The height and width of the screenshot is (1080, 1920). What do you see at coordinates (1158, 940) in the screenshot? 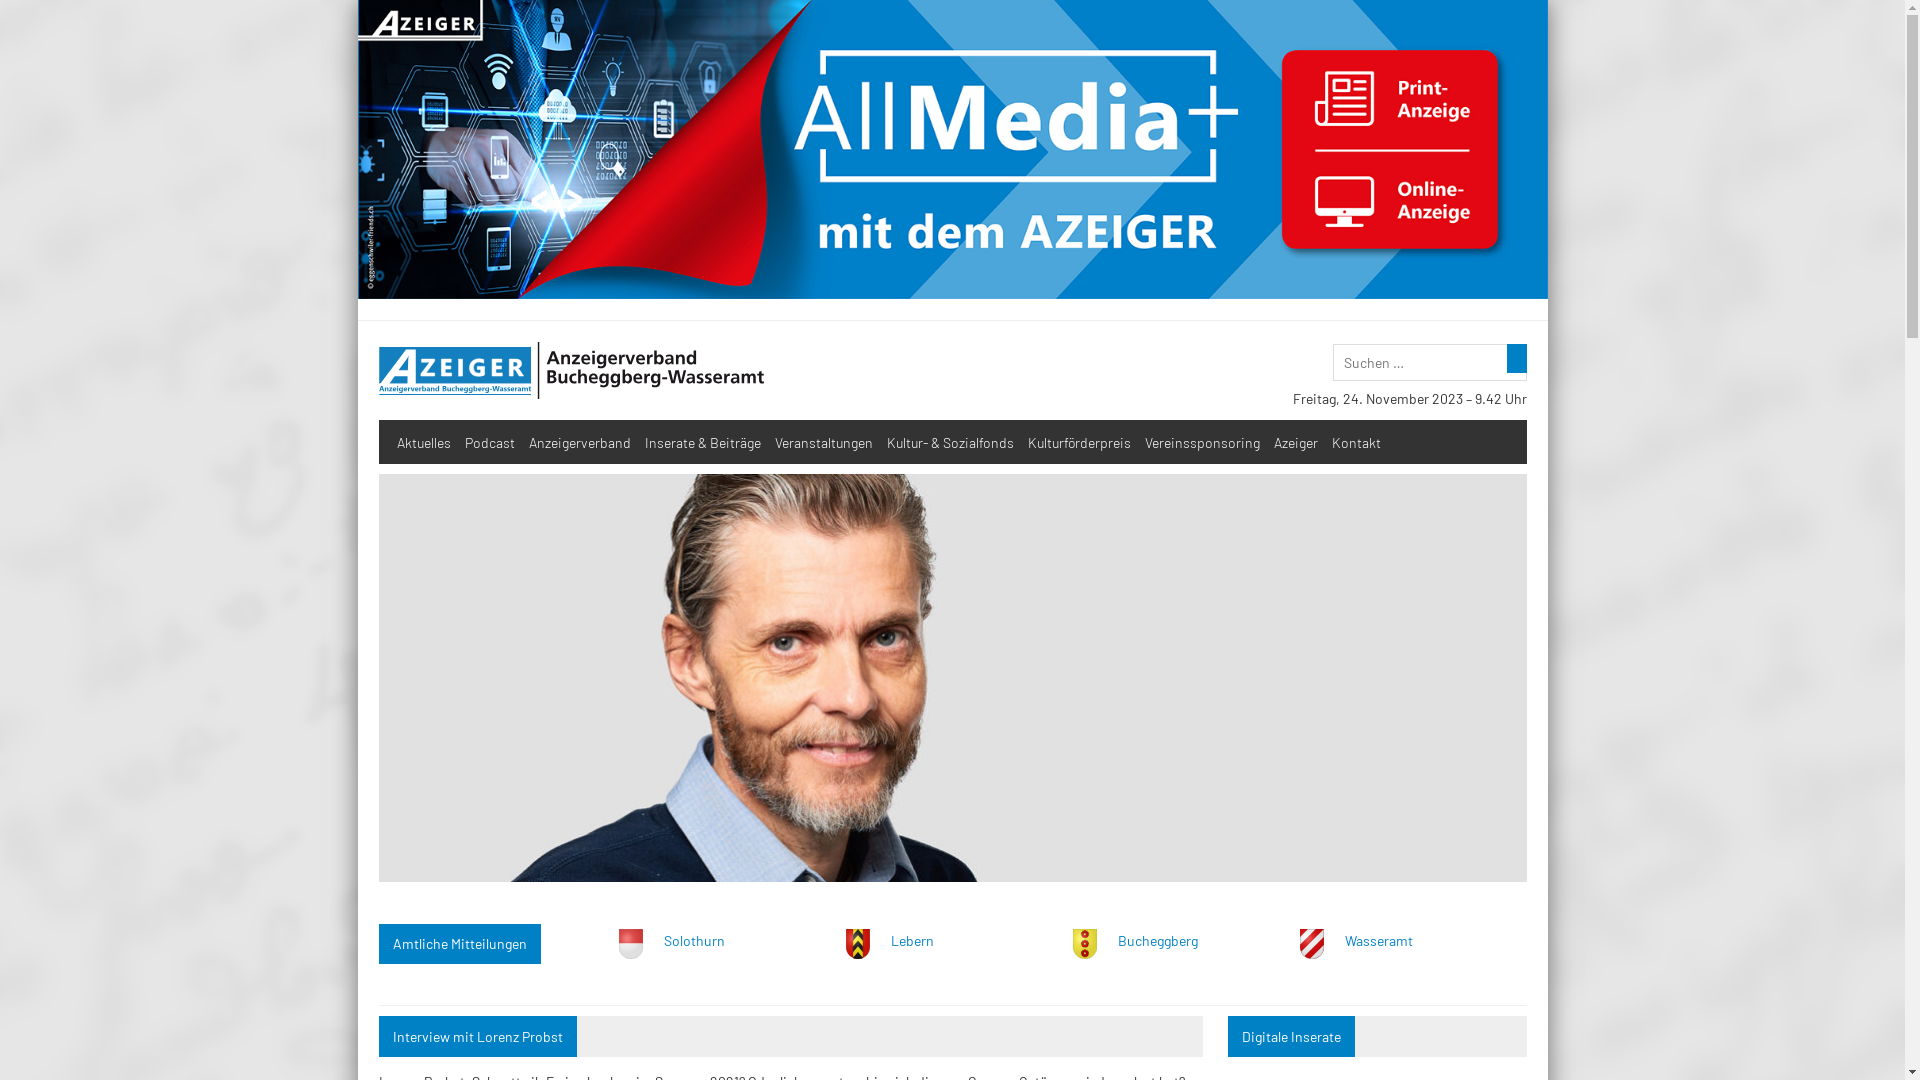
I see `Bucheggberg` at bounding box center [1158, 940].